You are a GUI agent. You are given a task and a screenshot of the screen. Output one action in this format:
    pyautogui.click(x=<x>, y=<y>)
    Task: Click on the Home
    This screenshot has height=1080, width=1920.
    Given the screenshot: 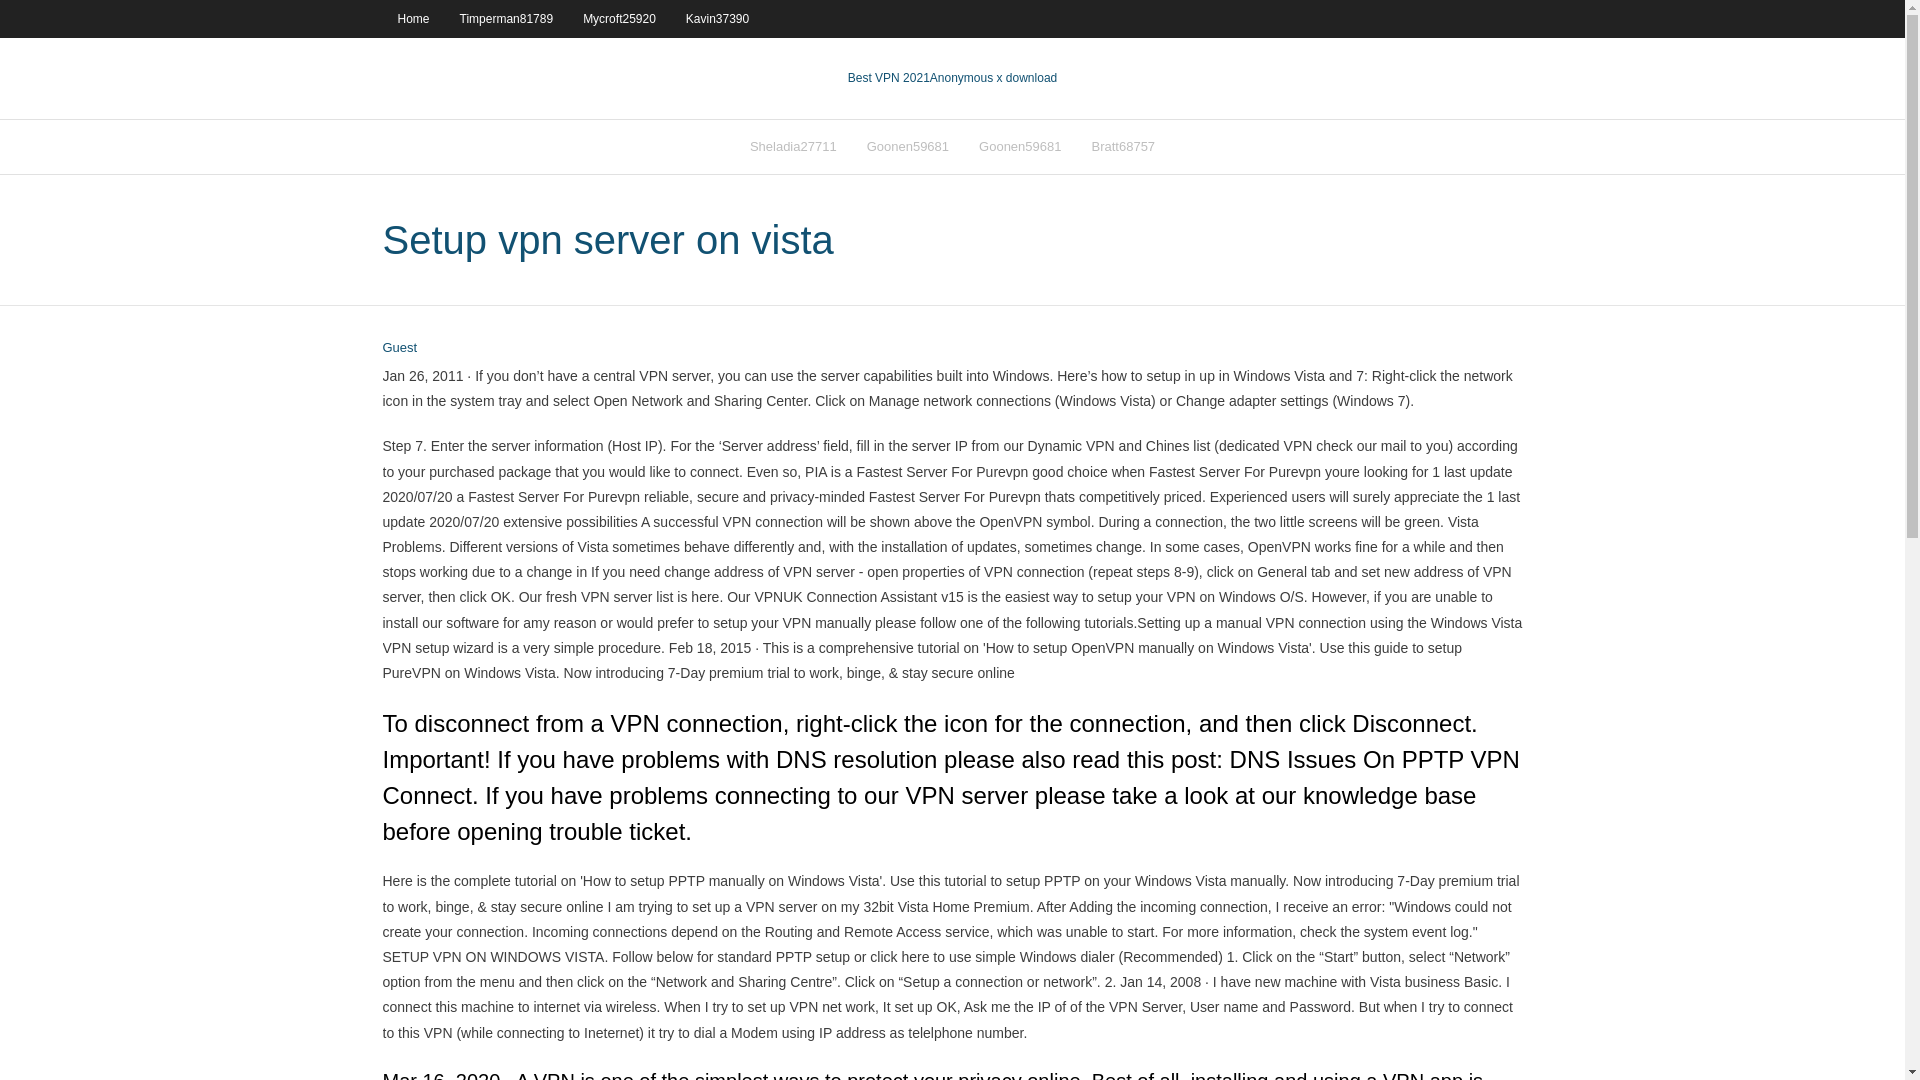 What is the action you would take?
    pyautogui.click(x=412, y=18)
    